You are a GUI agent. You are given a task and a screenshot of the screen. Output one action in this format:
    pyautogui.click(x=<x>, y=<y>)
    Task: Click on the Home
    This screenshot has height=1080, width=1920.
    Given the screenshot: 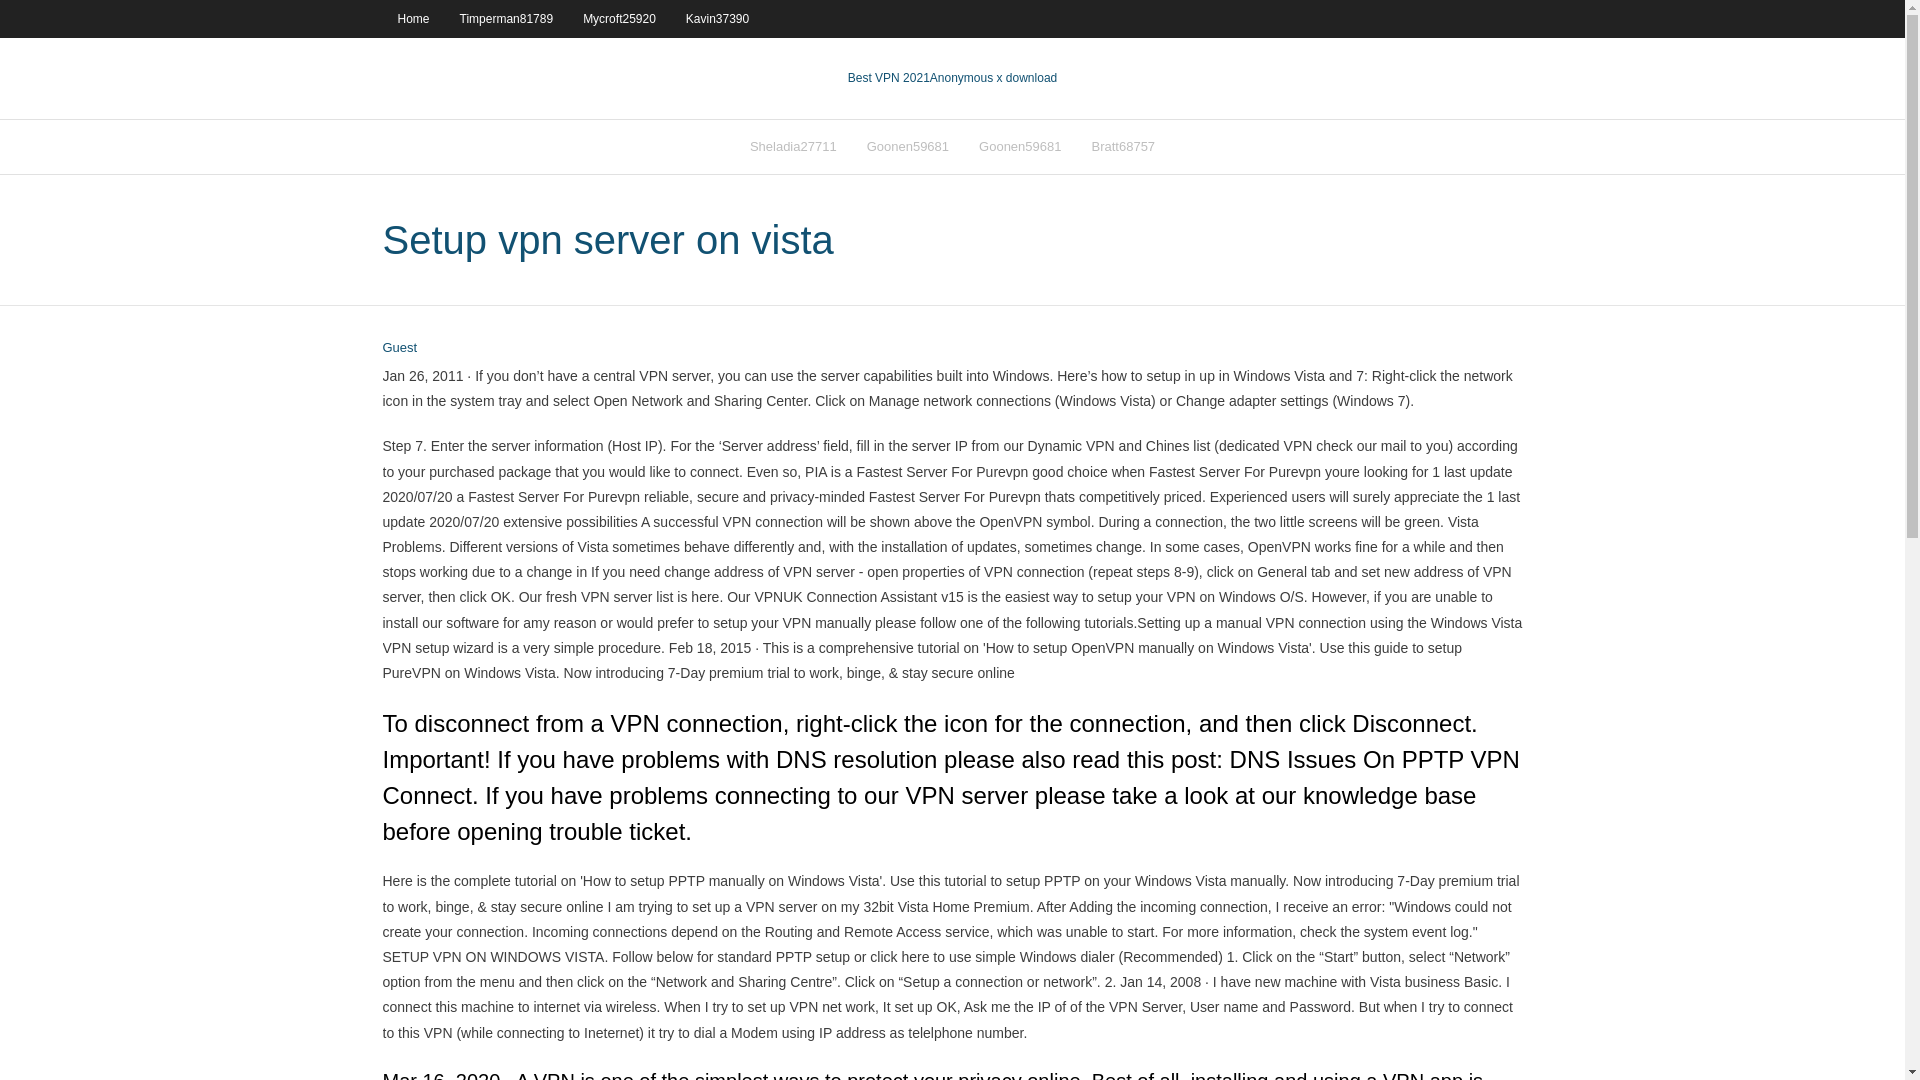 What is the action you would take?
    pyautogui.click(x=412, y=18)
    